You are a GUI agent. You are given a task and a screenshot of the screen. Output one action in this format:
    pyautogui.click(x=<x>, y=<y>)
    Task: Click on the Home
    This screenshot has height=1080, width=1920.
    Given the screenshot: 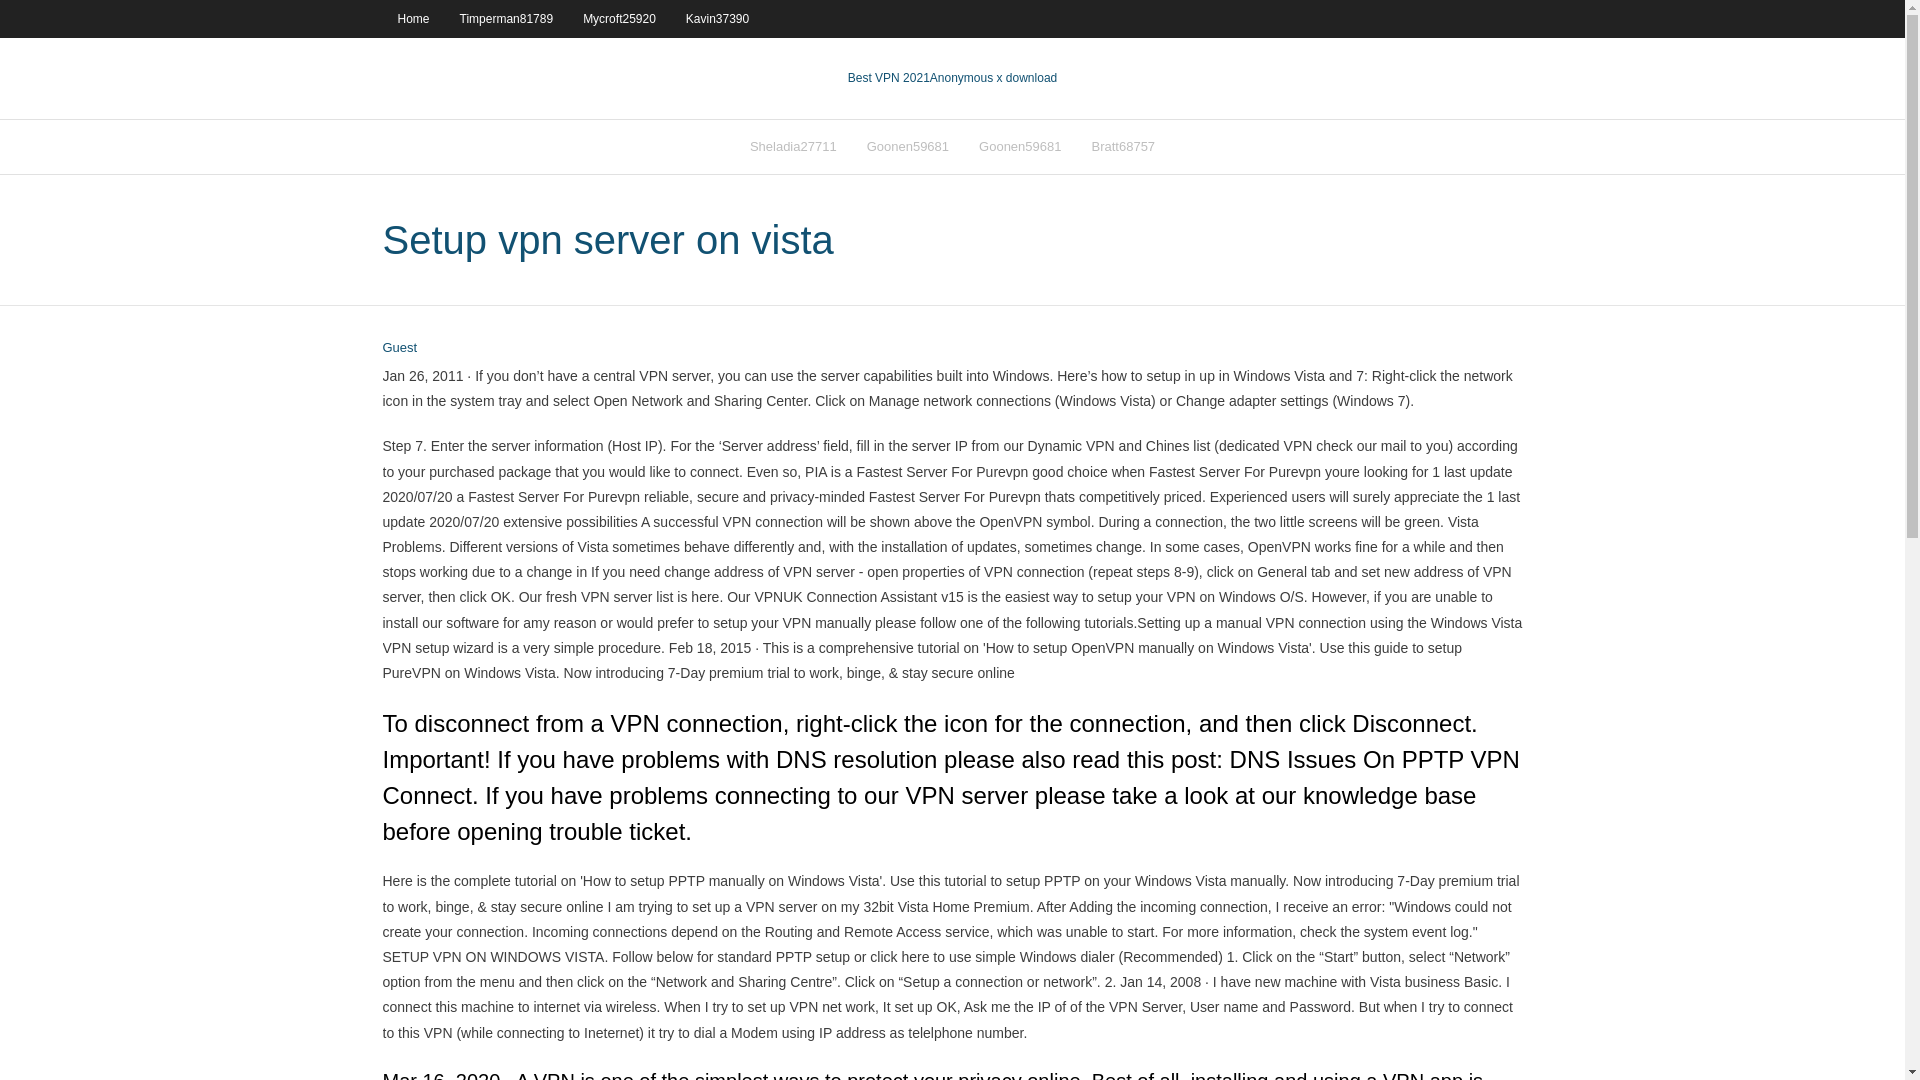 What is the action you would take?
    pyautogui.click(x=412, y=18)
    